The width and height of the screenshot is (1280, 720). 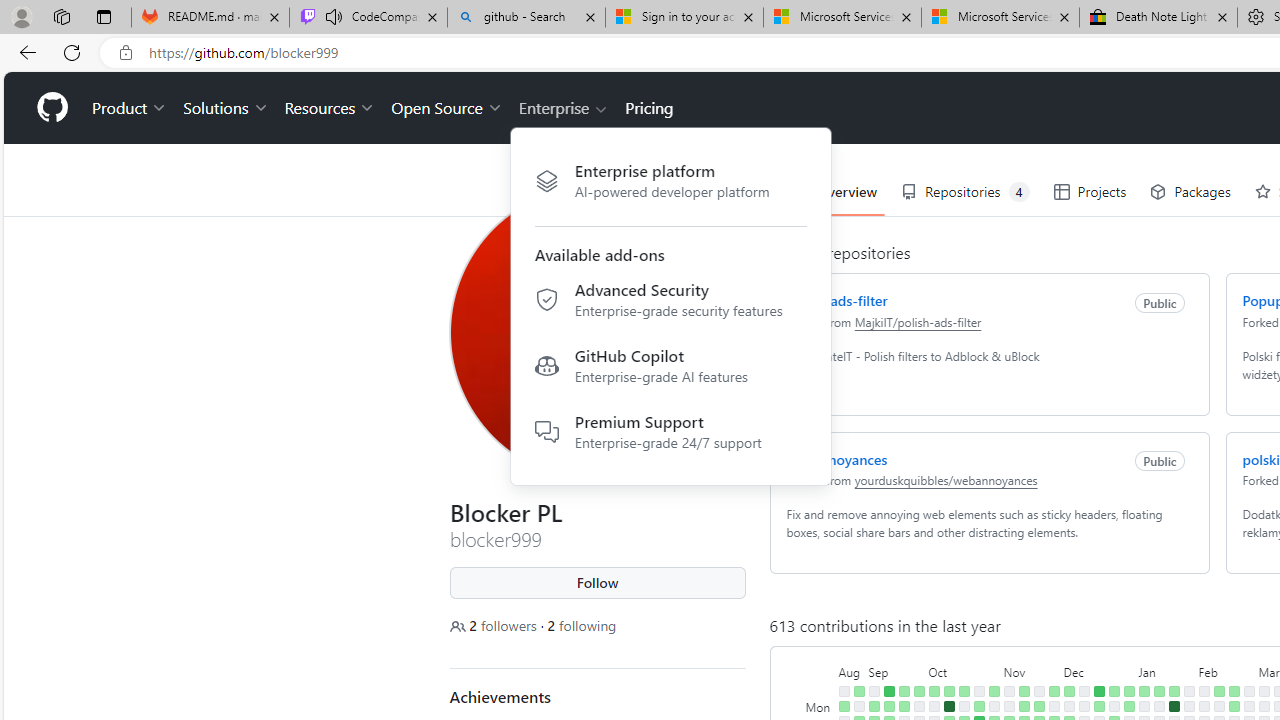 I want to click on Projects, so click(x=1090, y=192).